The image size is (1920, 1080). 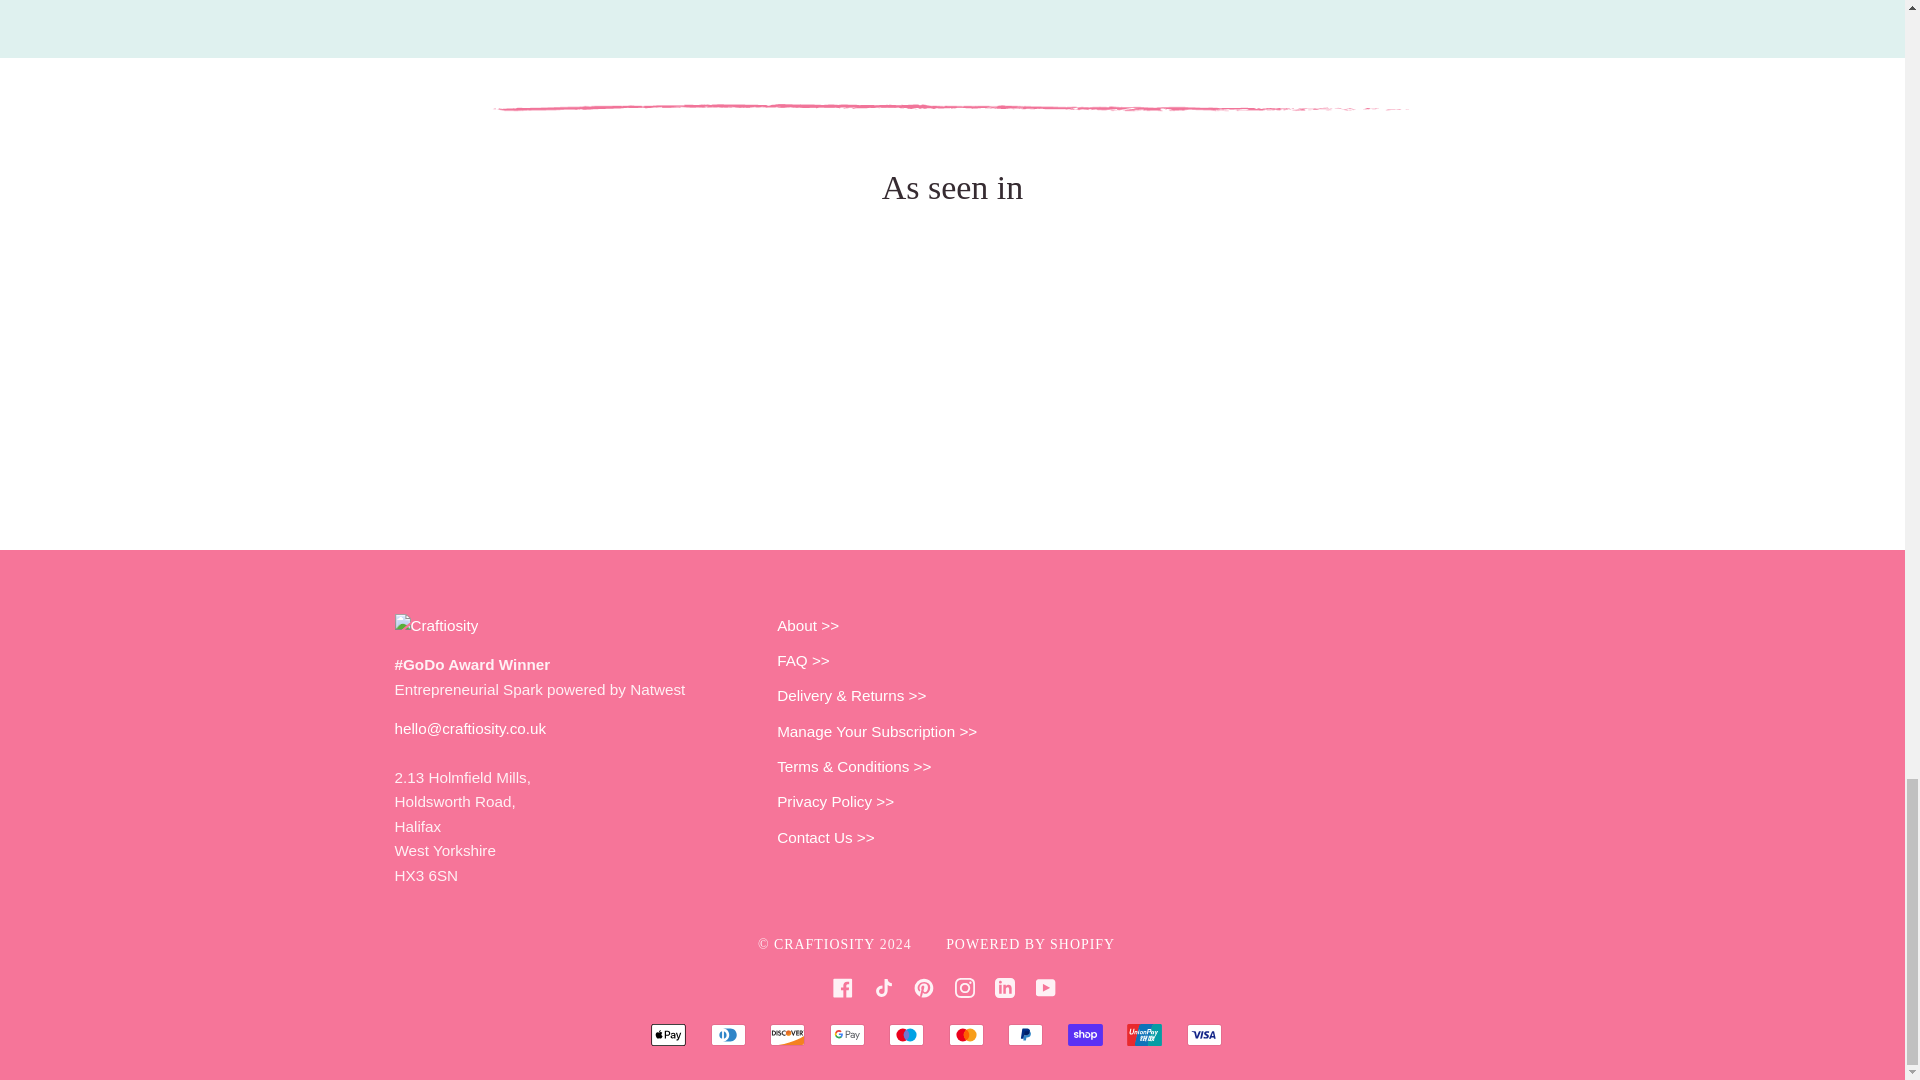 I want to click on Contact, so click(x=469, y=753).